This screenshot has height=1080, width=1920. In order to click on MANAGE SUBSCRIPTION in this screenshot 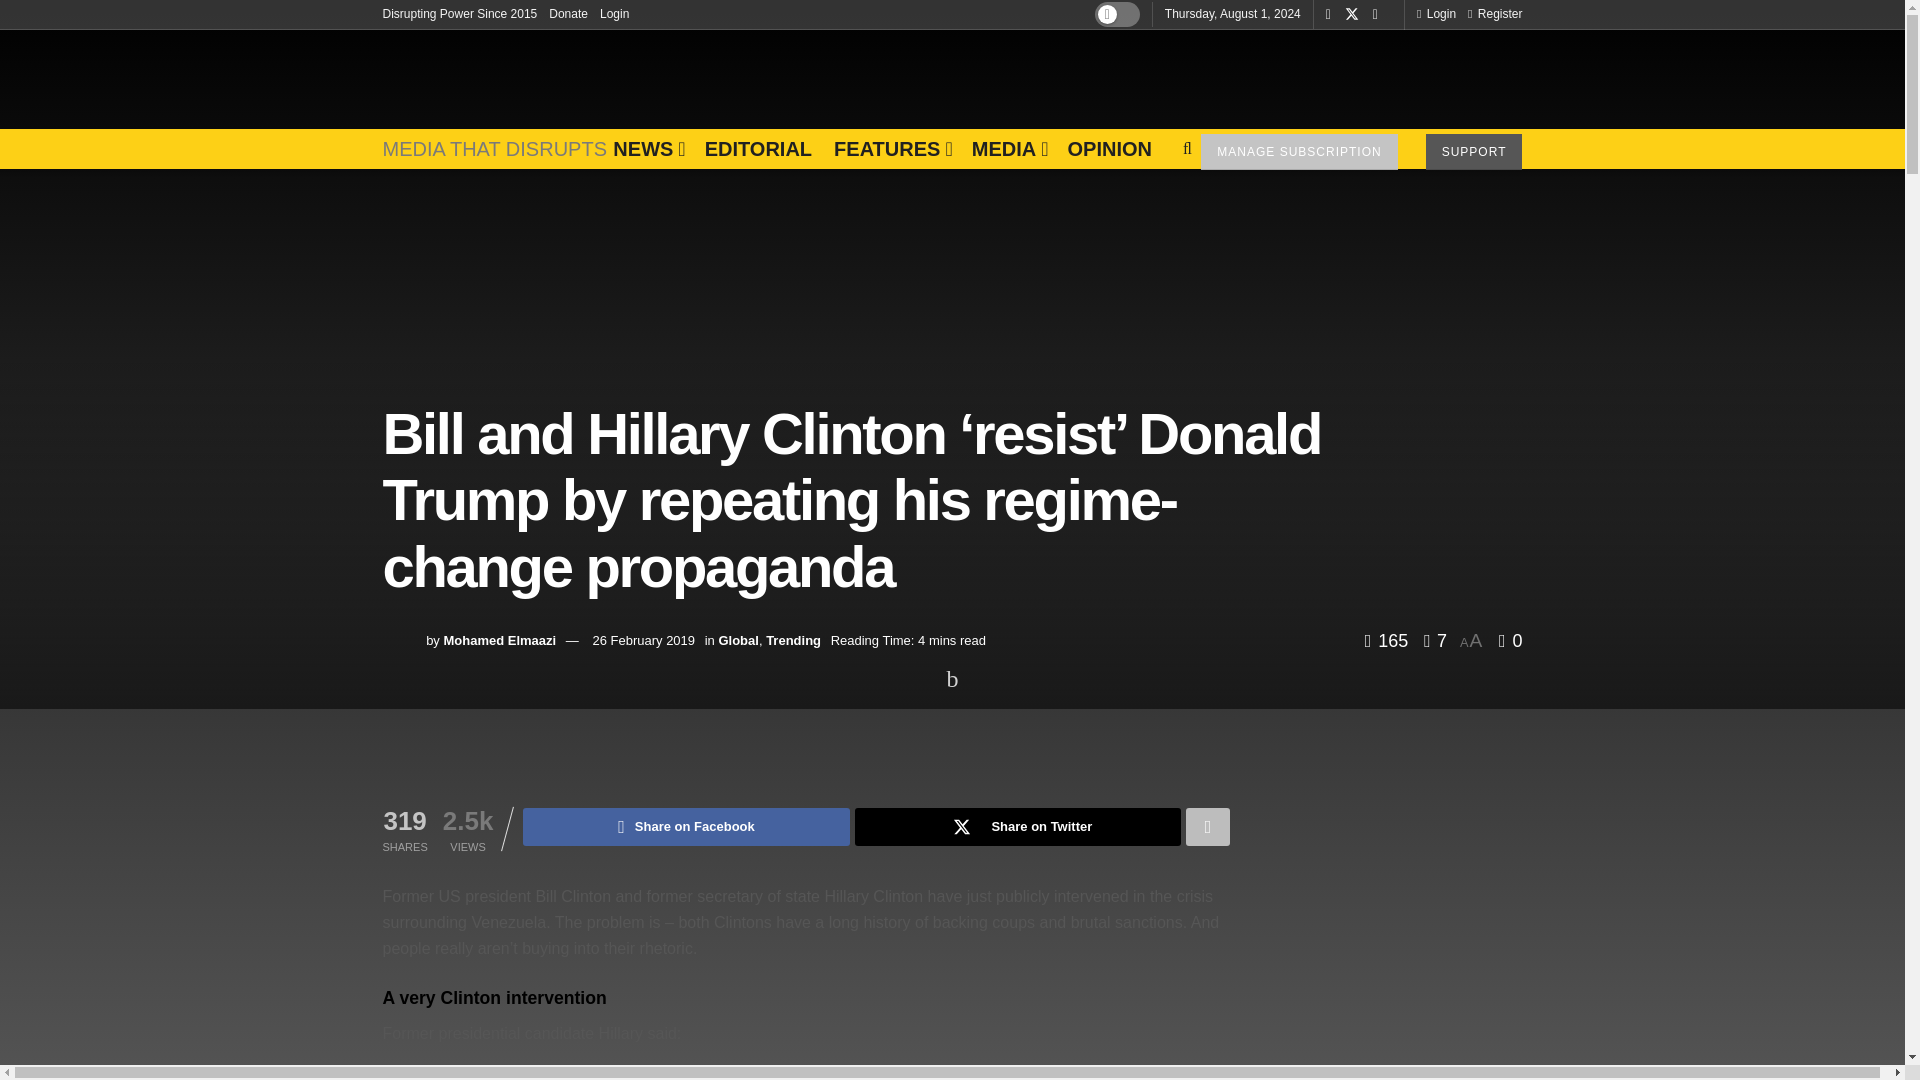, I will do `click(1299, 151)`.